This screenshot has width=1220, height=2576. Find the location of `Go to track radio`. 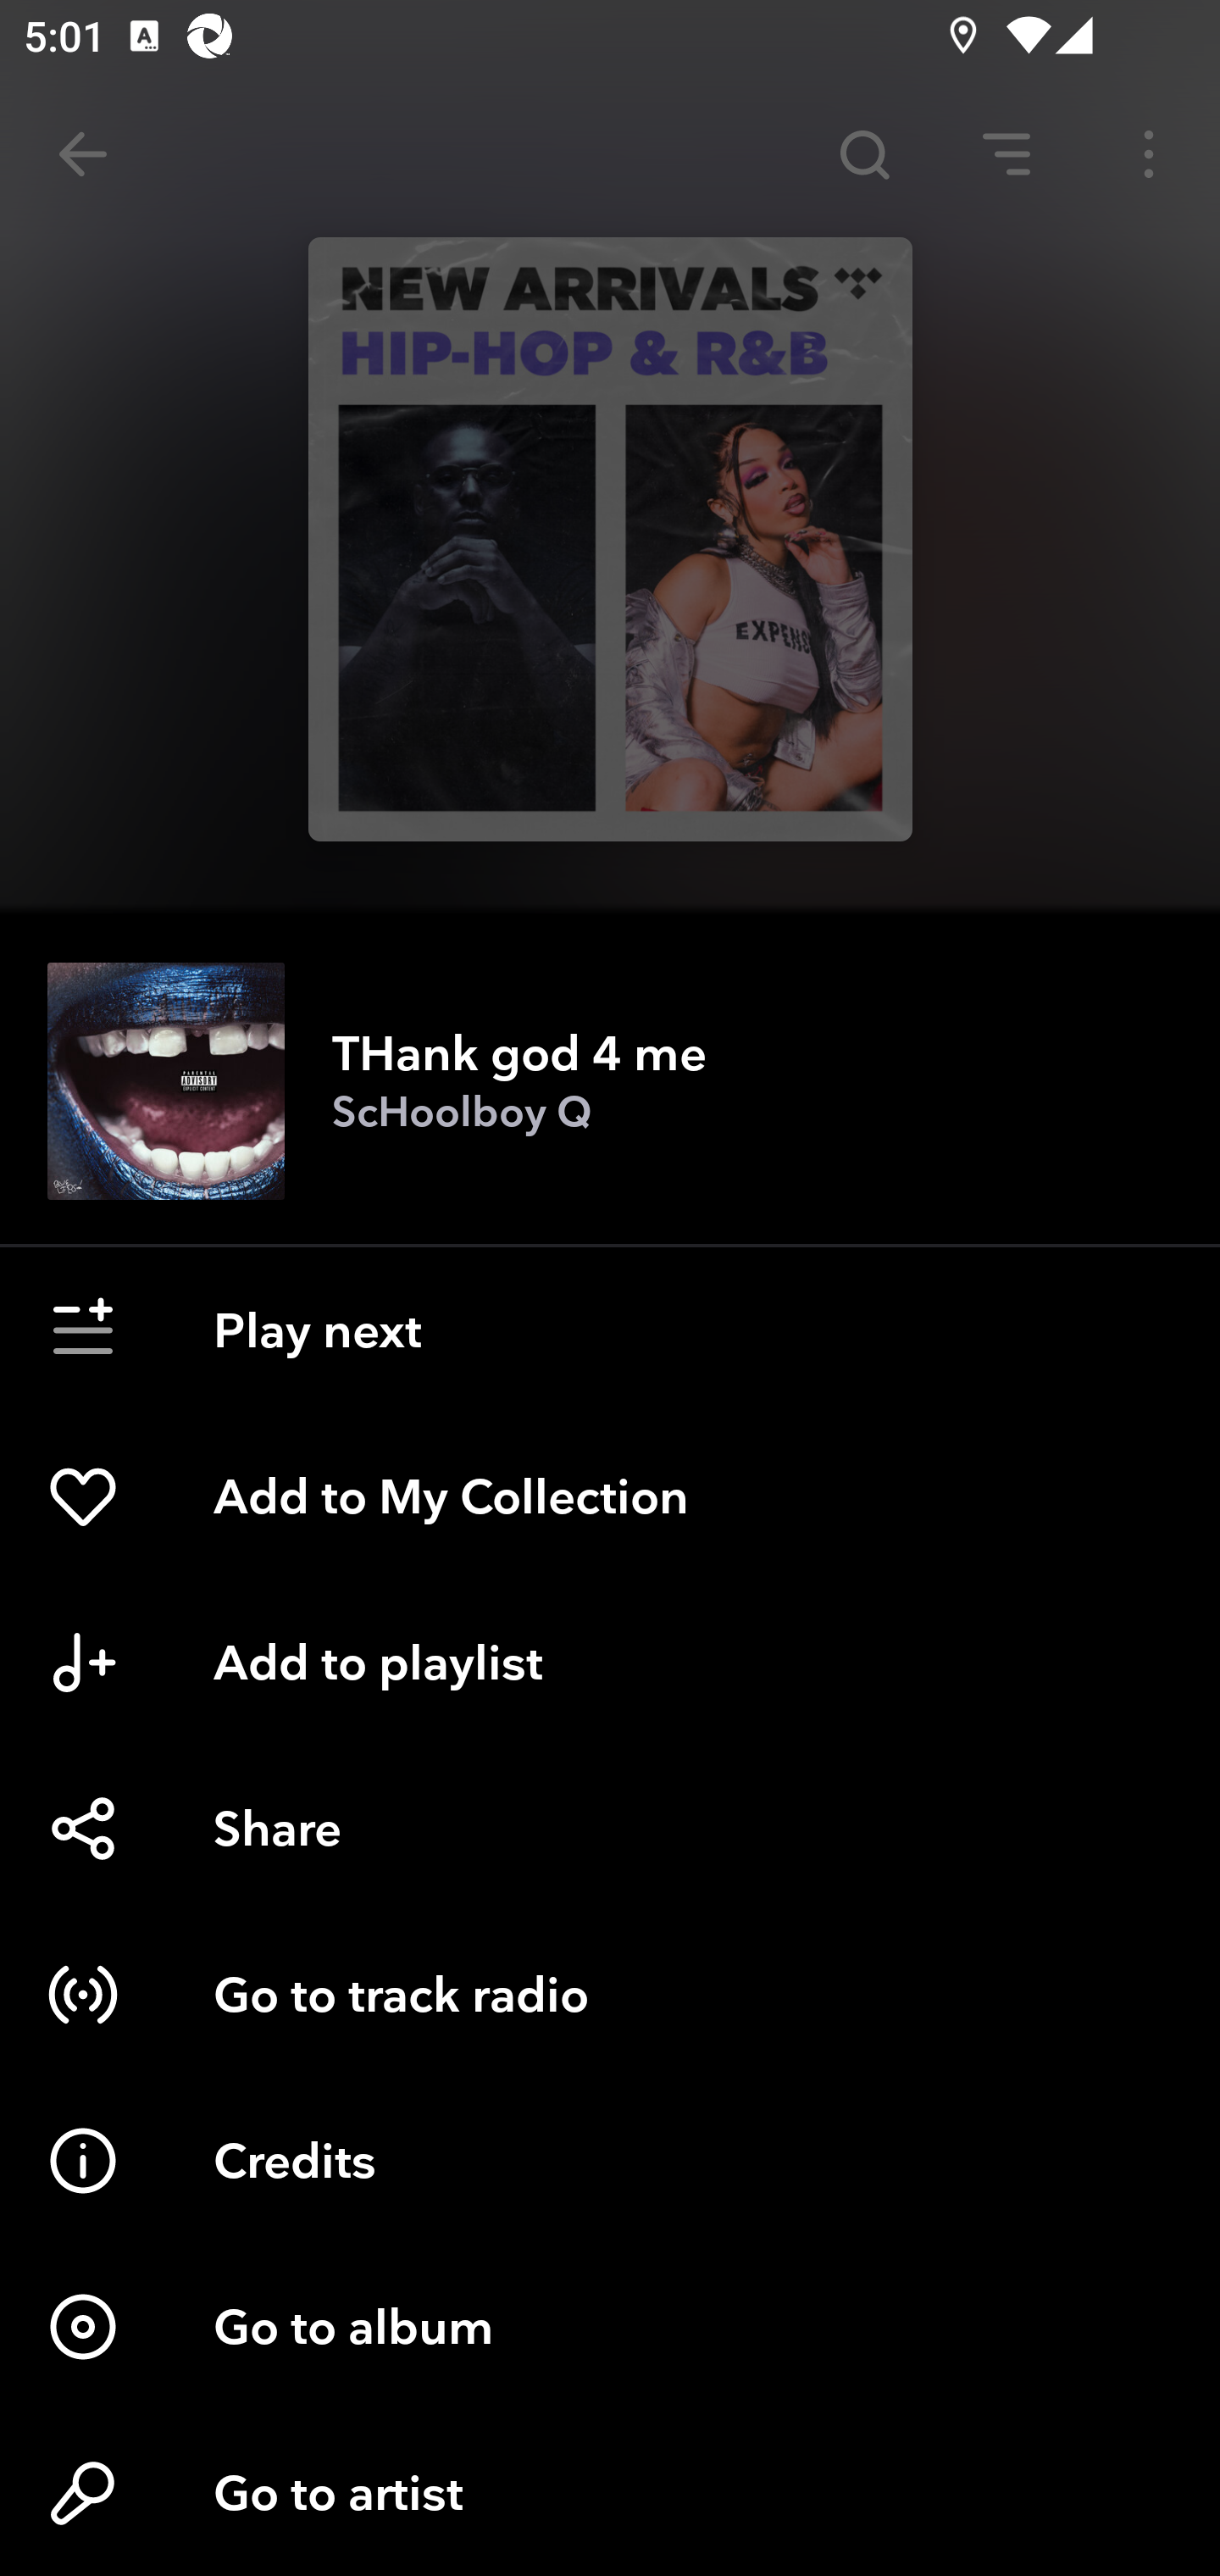

Go to track radio is located at coordinates (610, 1995).